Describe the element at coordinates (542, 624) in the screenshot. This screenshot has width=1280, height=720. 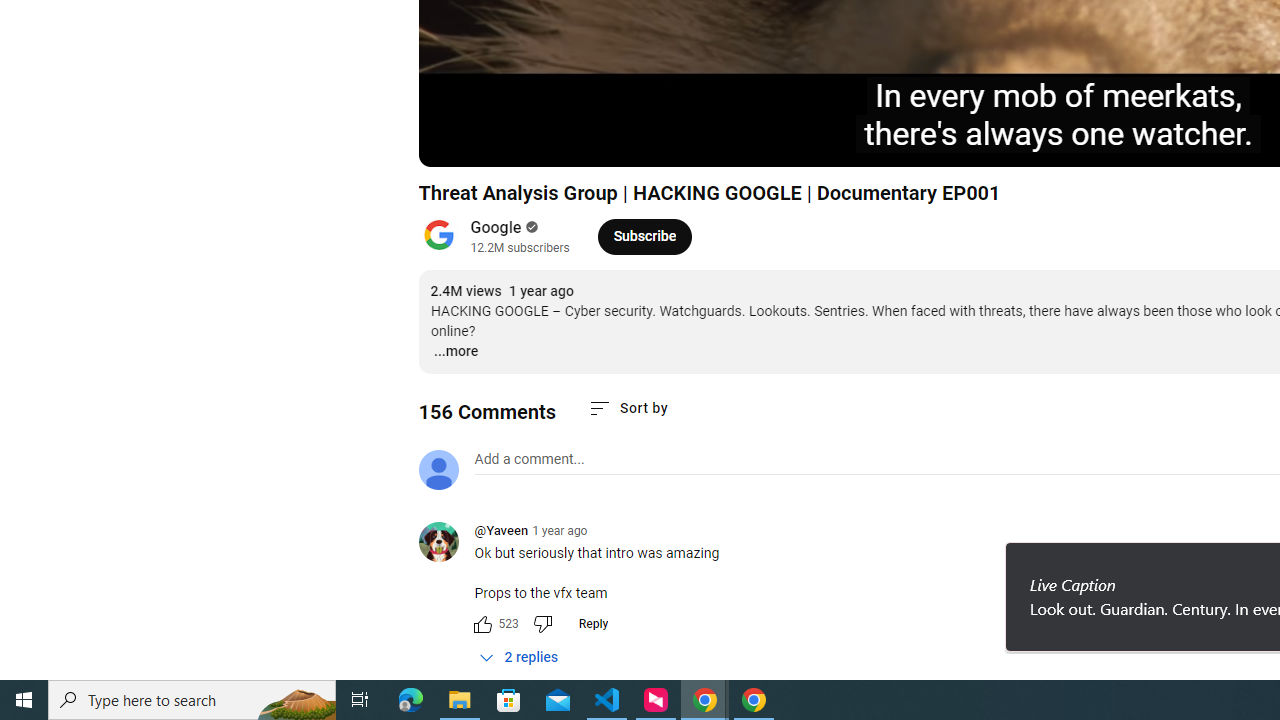
I see `Dislike this comment` at that location.